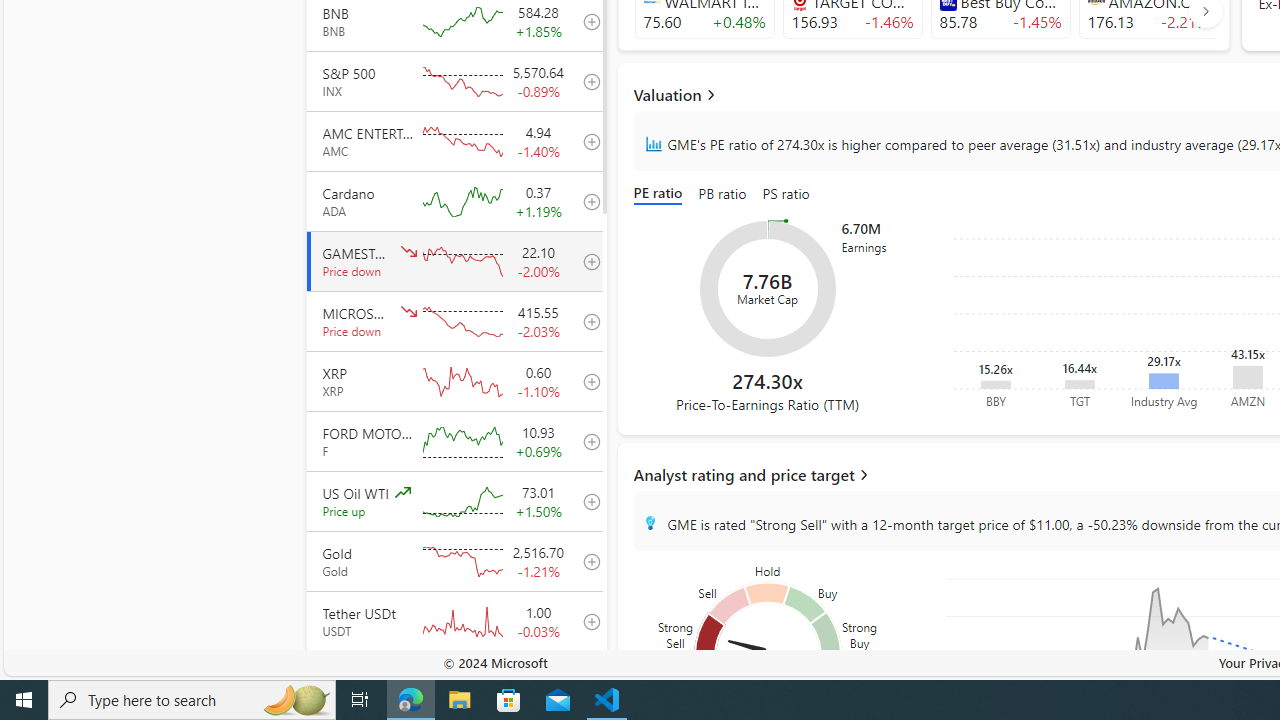 The width and height of the screenshot is (1280, 720). Describe the element at coordinates (586, 681) in the screenshot. I see `add to your watchlist` at that location.